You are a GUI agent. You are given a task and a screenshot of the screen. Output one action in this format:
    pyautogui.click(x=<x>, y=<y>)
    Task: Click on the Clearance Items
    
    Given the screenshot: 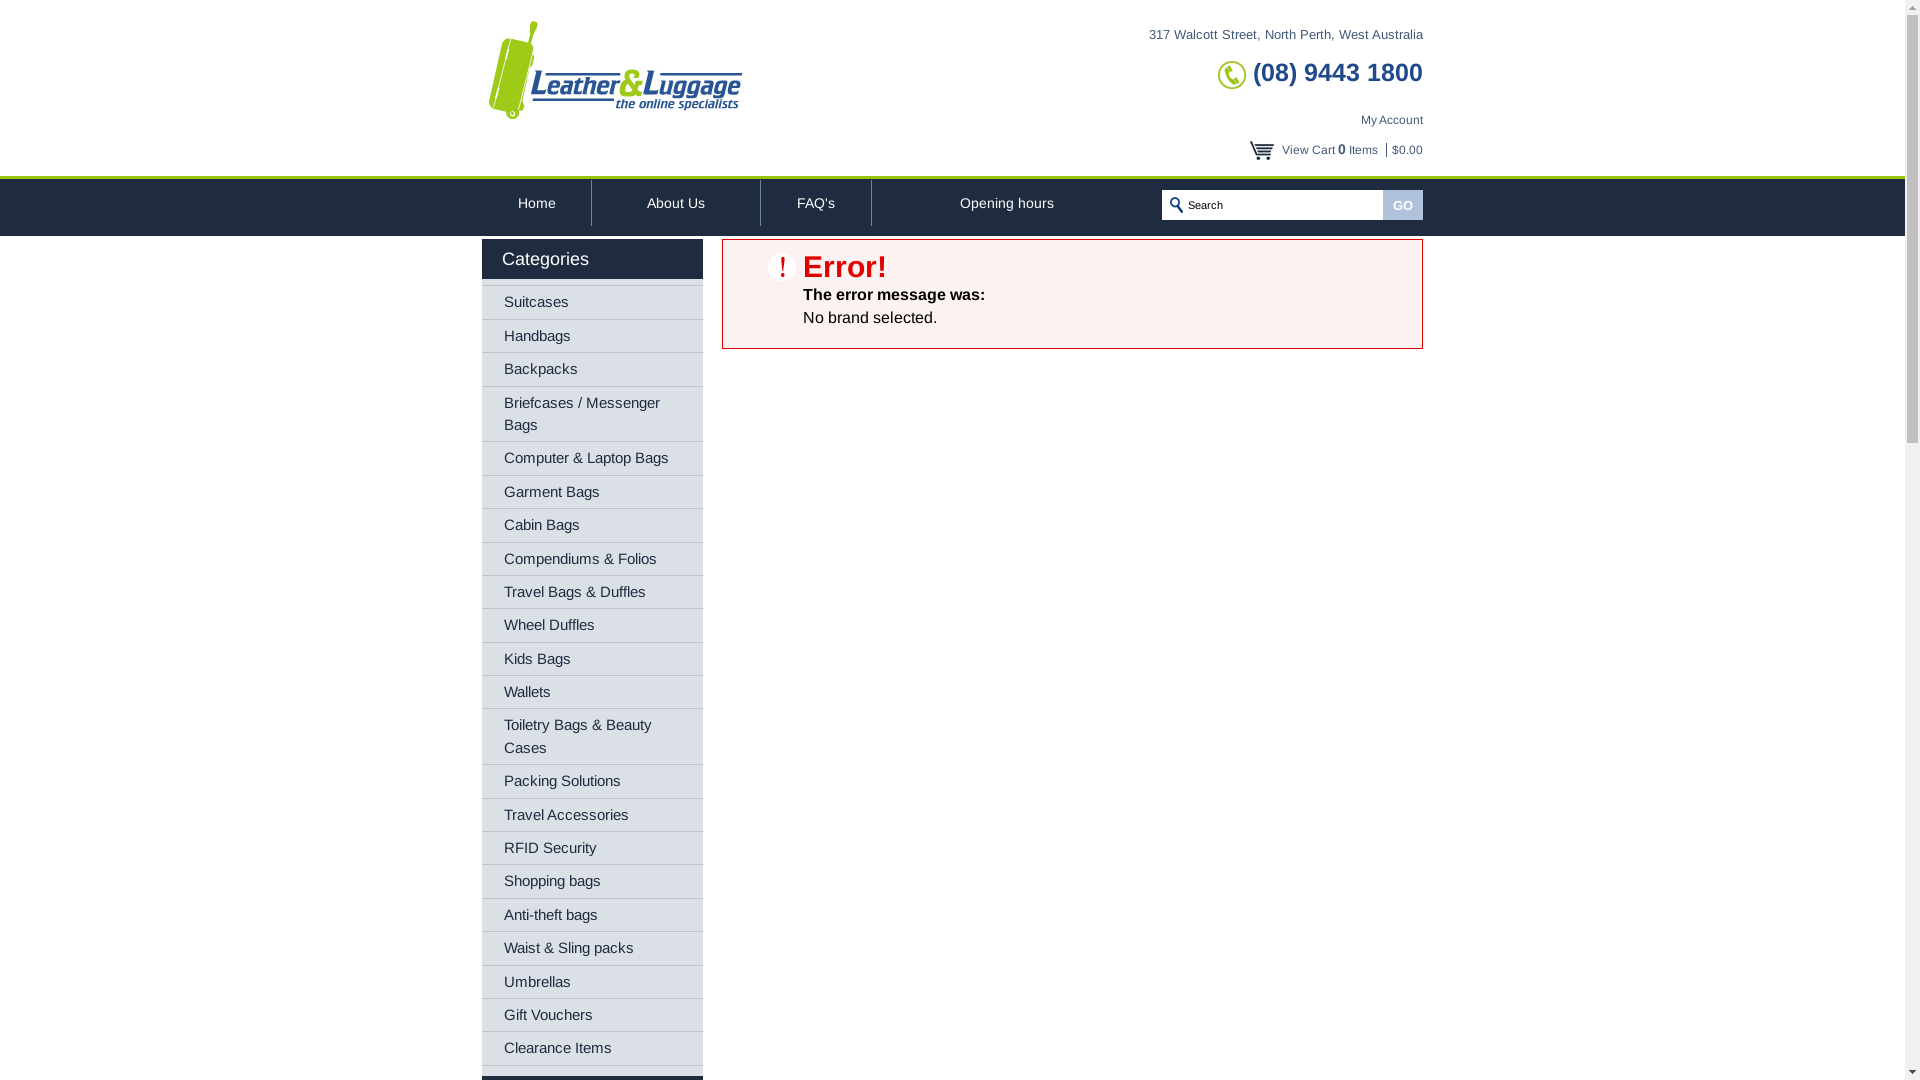 What is the action you would take?
    pyautogui.click(x=592, y=1048)
    